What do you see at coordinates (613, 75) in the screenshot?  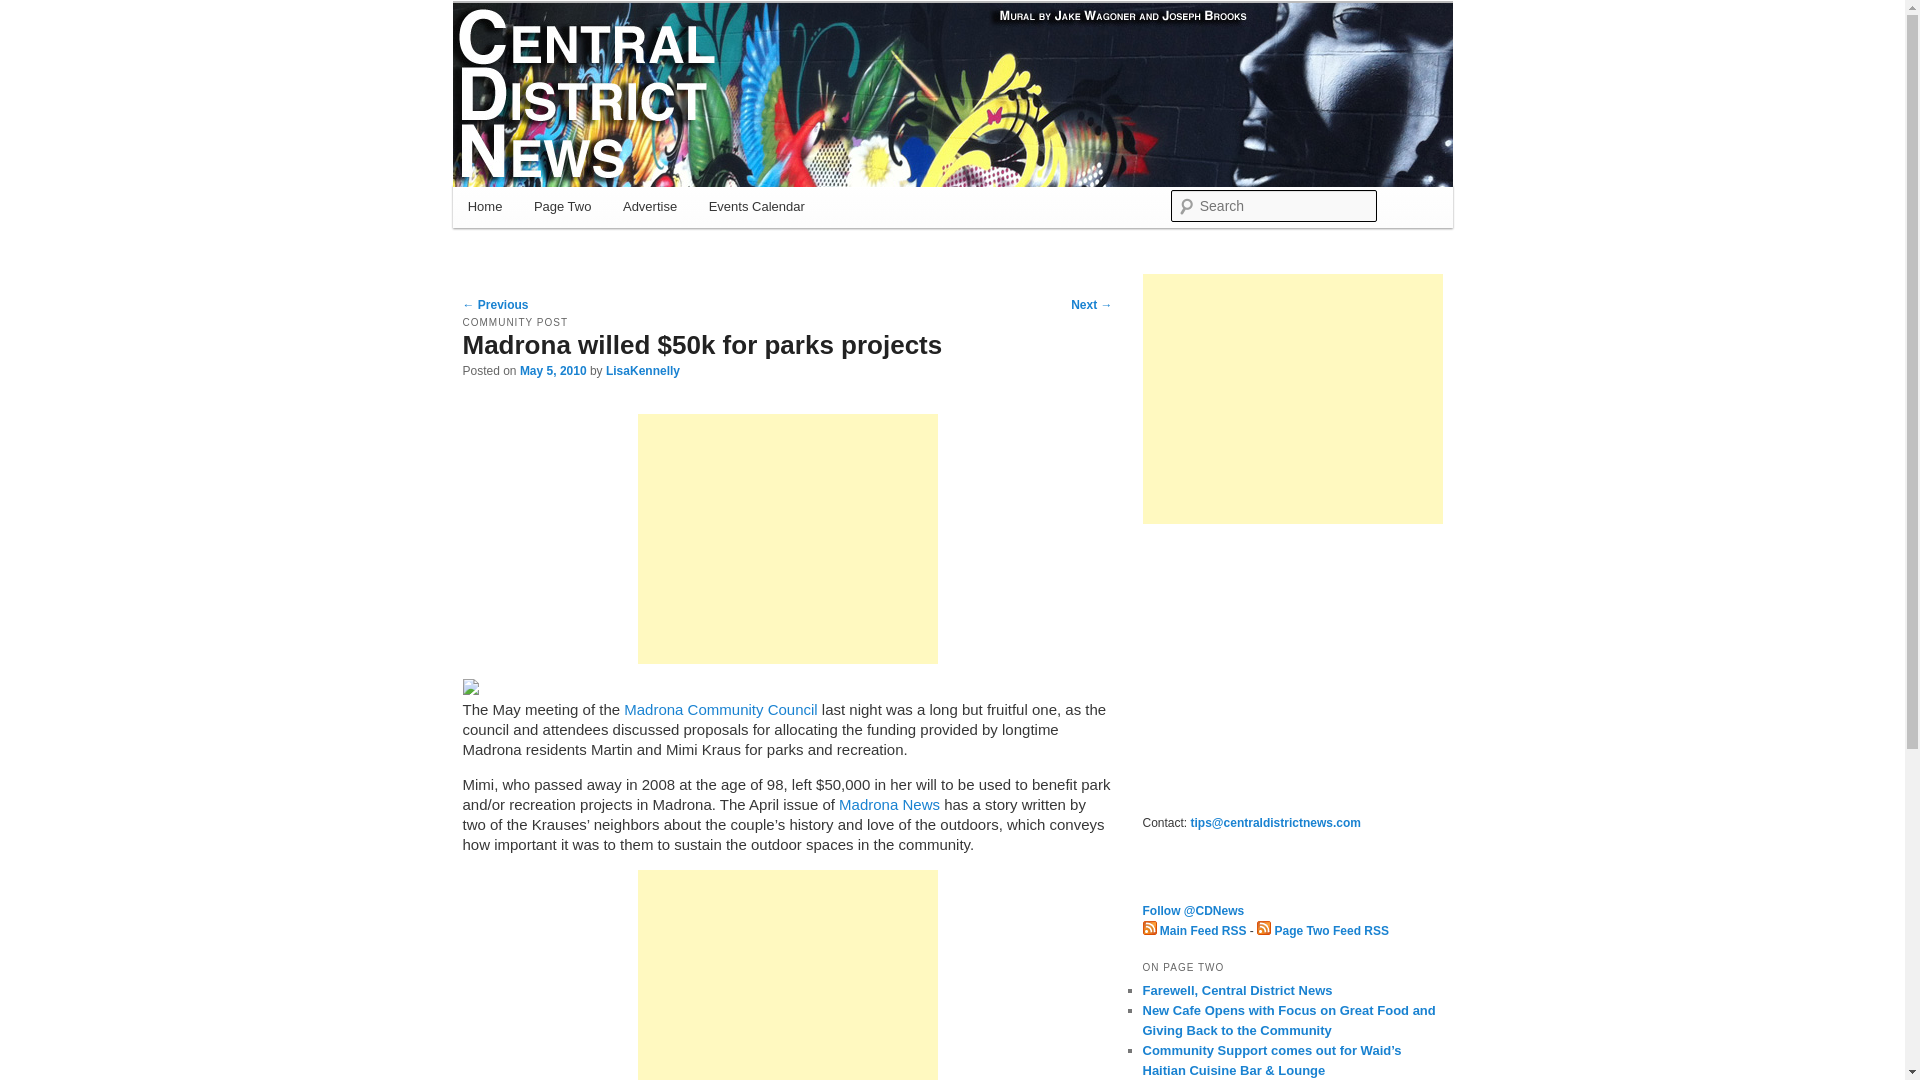 I see `Central District News` at bounding box center [613, 75].